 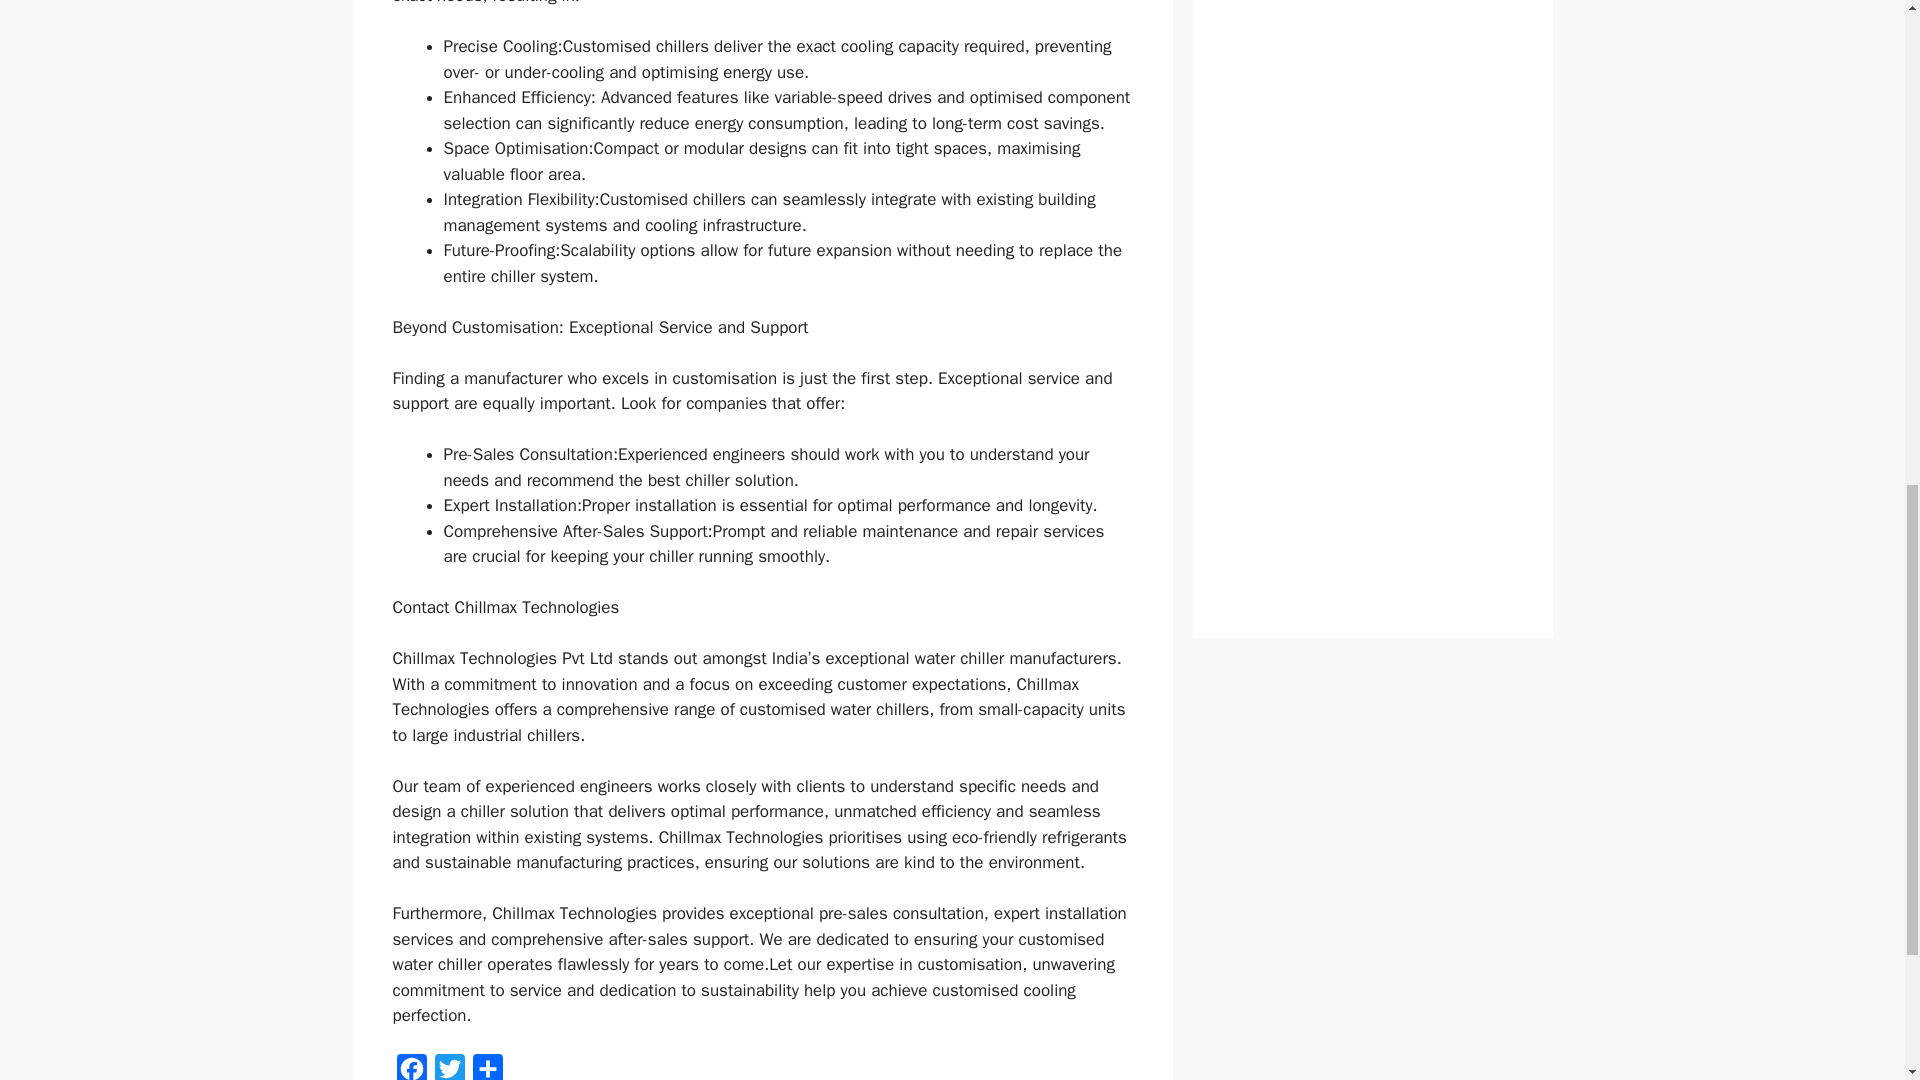 I want to click on Twitter, so click(x=449, y=1067).